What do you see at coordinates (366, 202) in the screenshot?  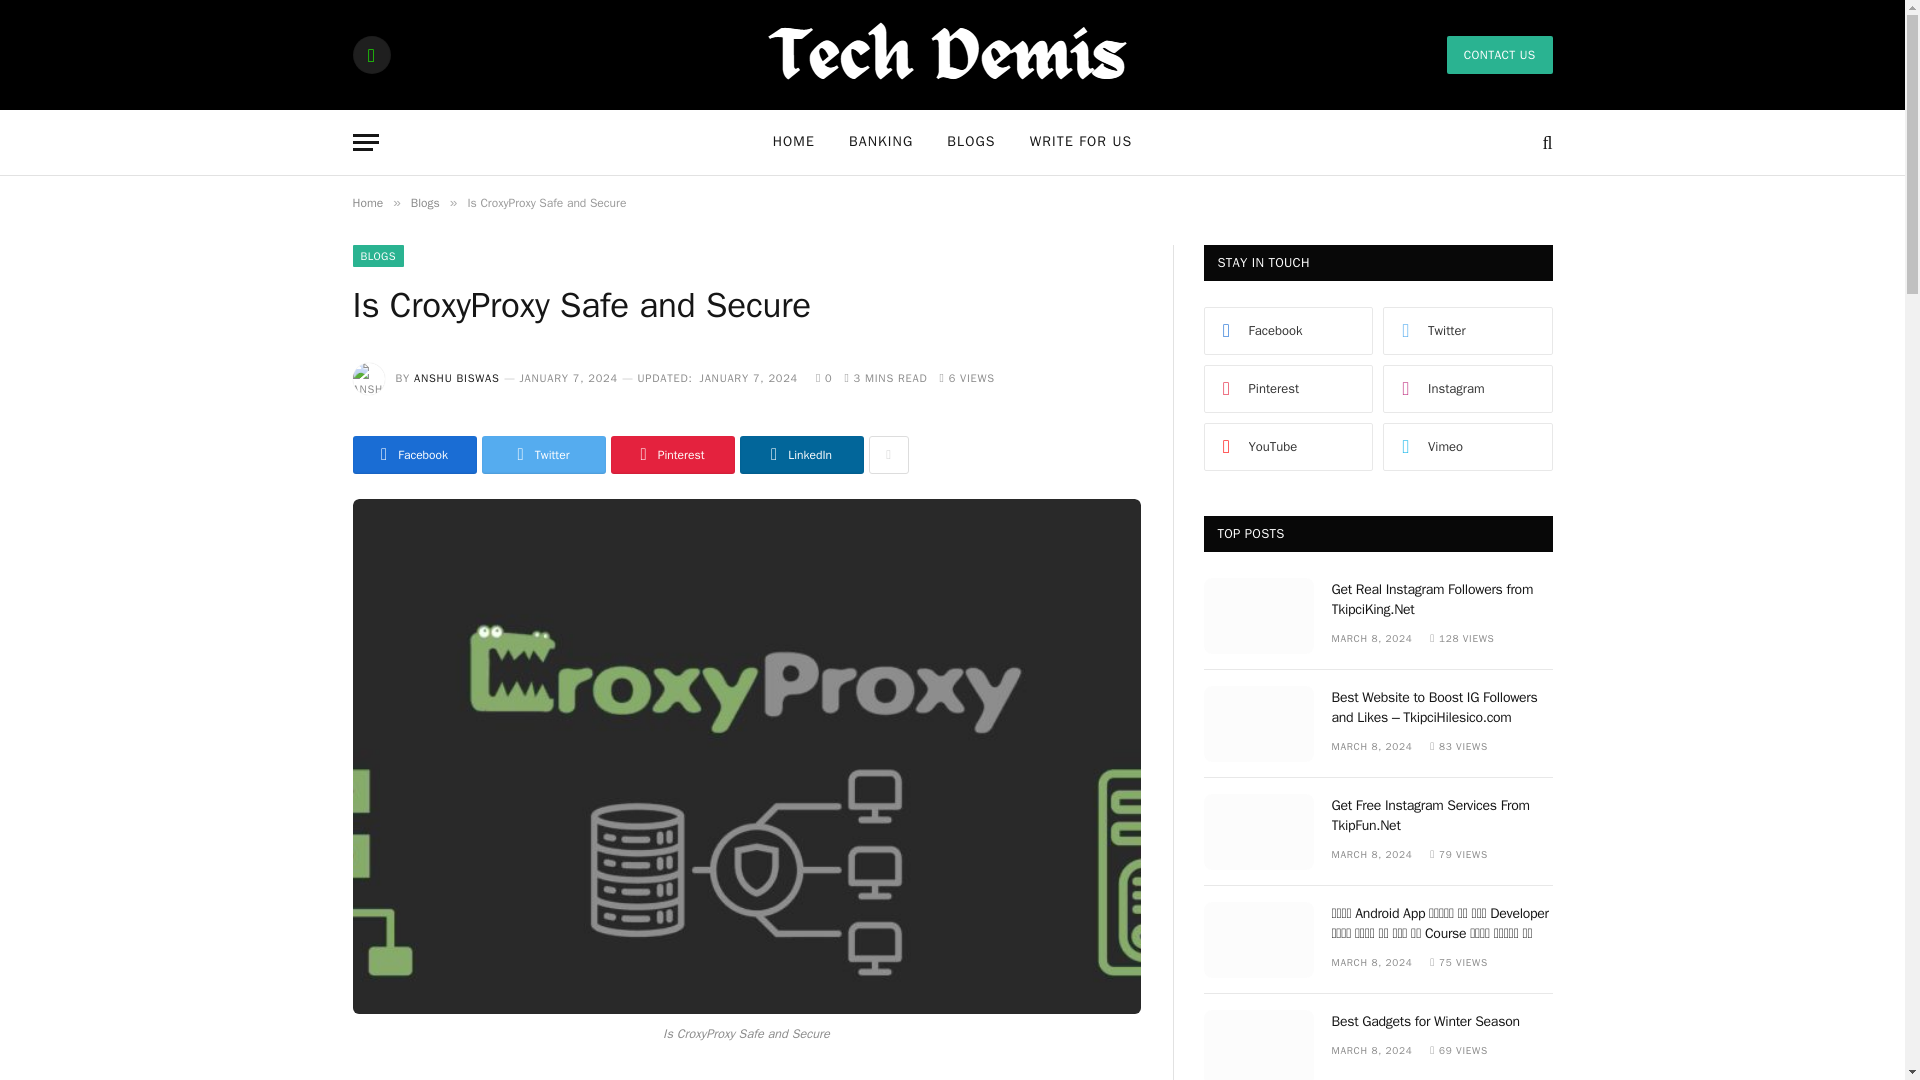 I see `Home` at bounding box center [366, 202].